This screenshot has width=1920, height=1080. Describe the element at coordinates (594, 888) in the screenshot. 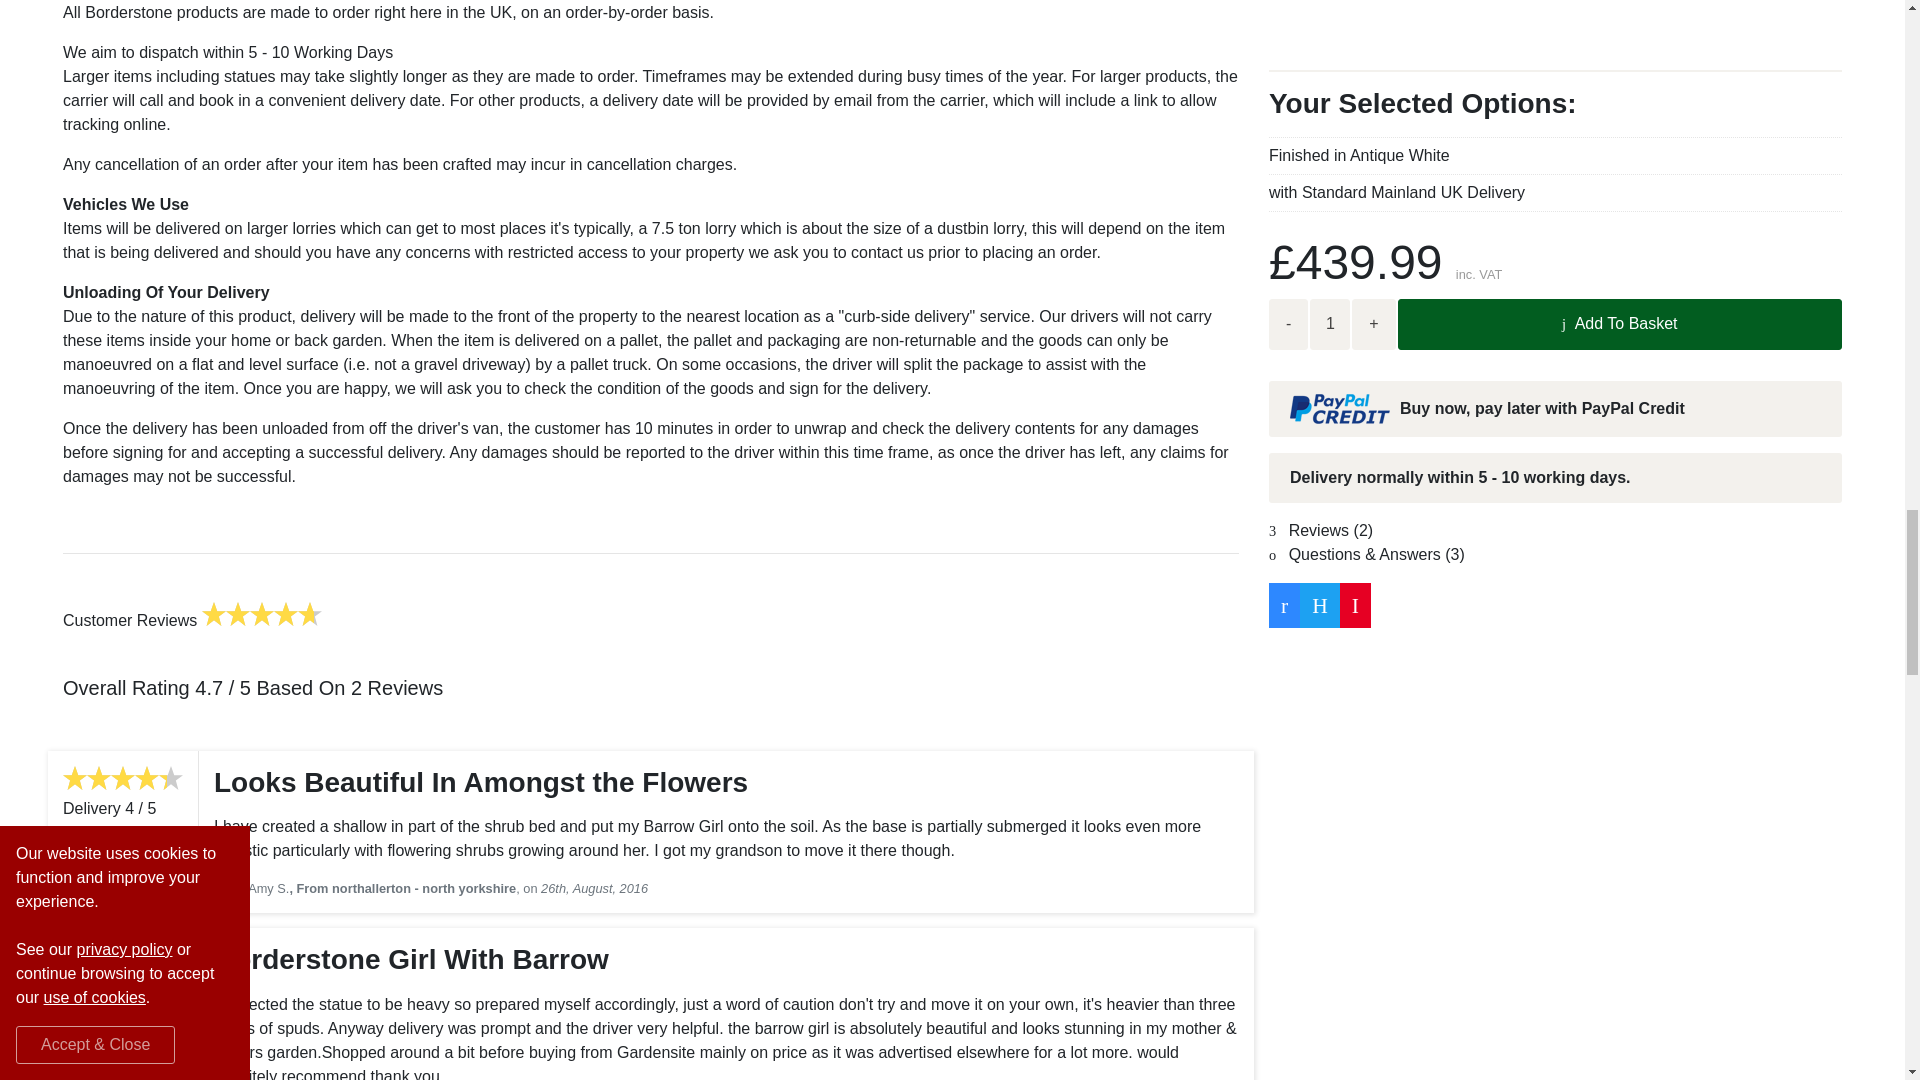

I see `Review Date` at that location.